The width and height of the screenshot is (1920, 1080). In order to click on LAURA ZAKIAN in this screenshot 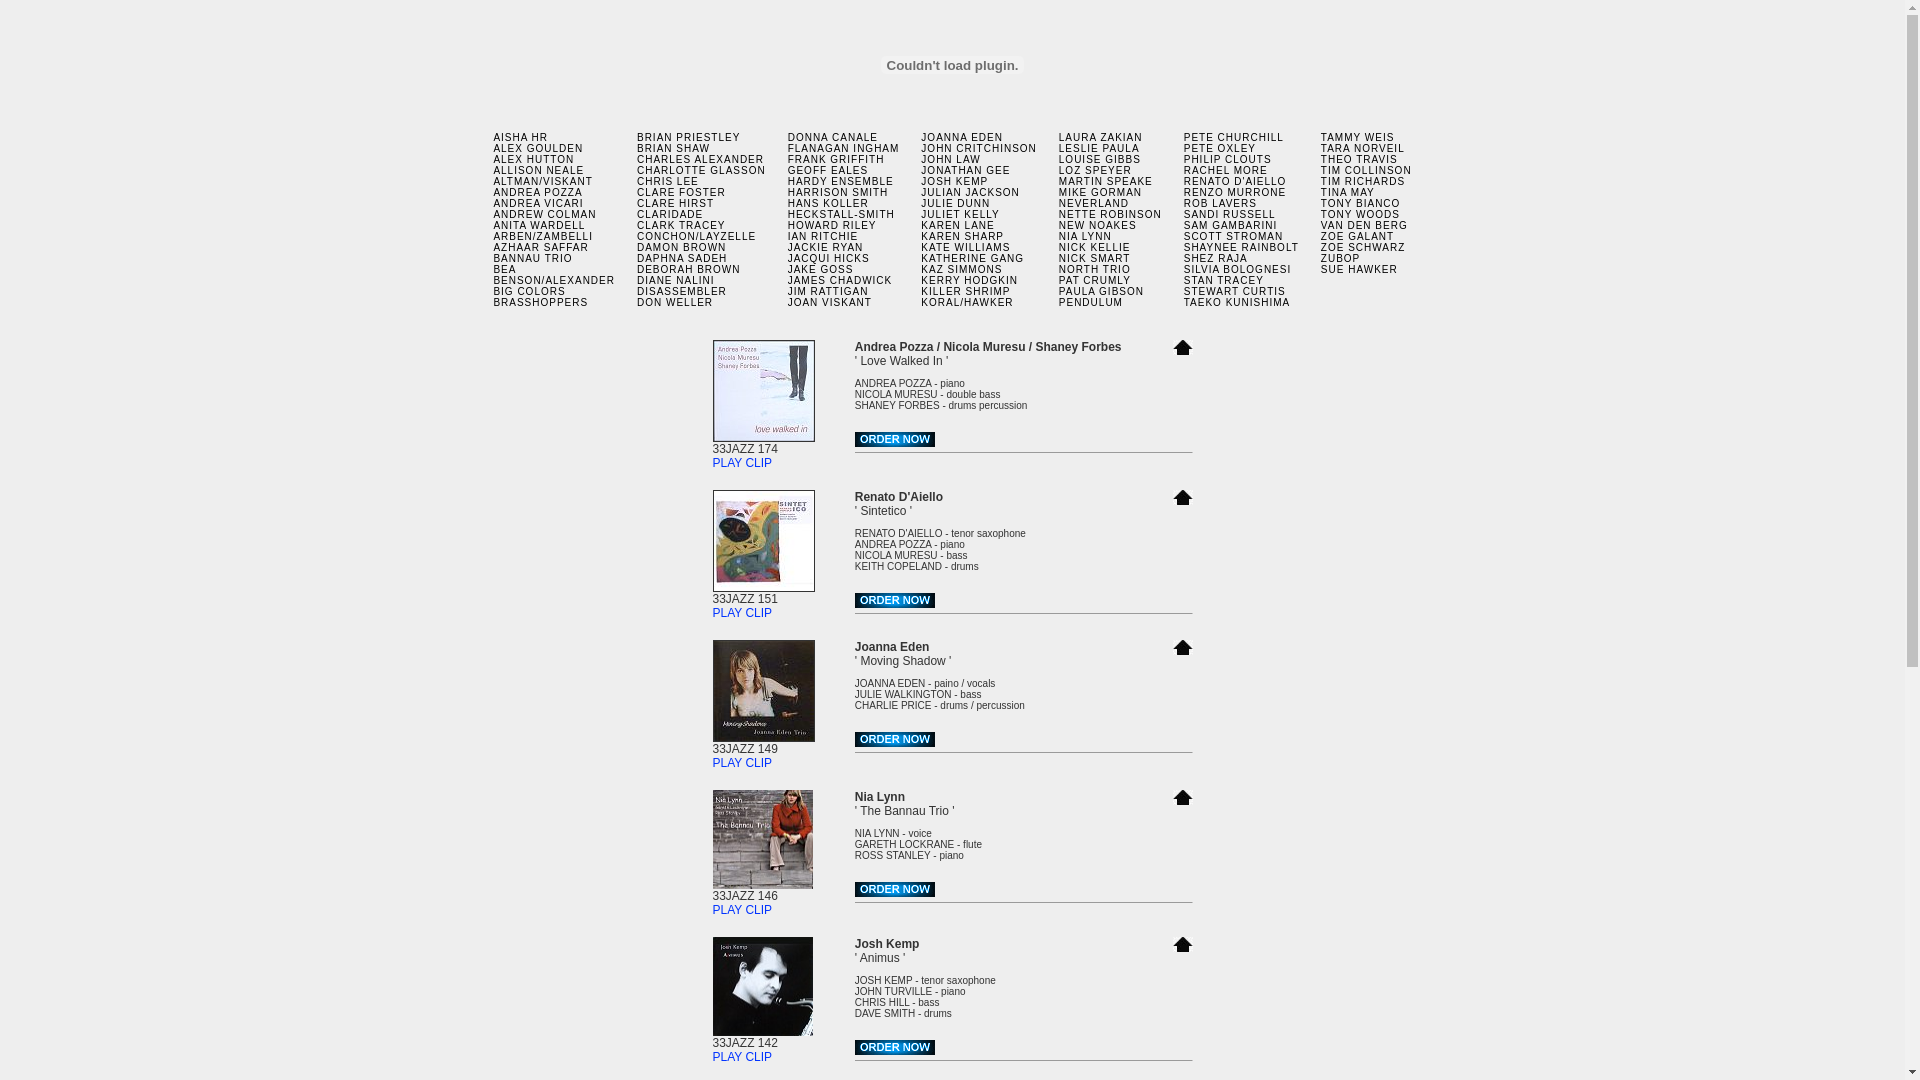, I will do `click(1101, 138)`.